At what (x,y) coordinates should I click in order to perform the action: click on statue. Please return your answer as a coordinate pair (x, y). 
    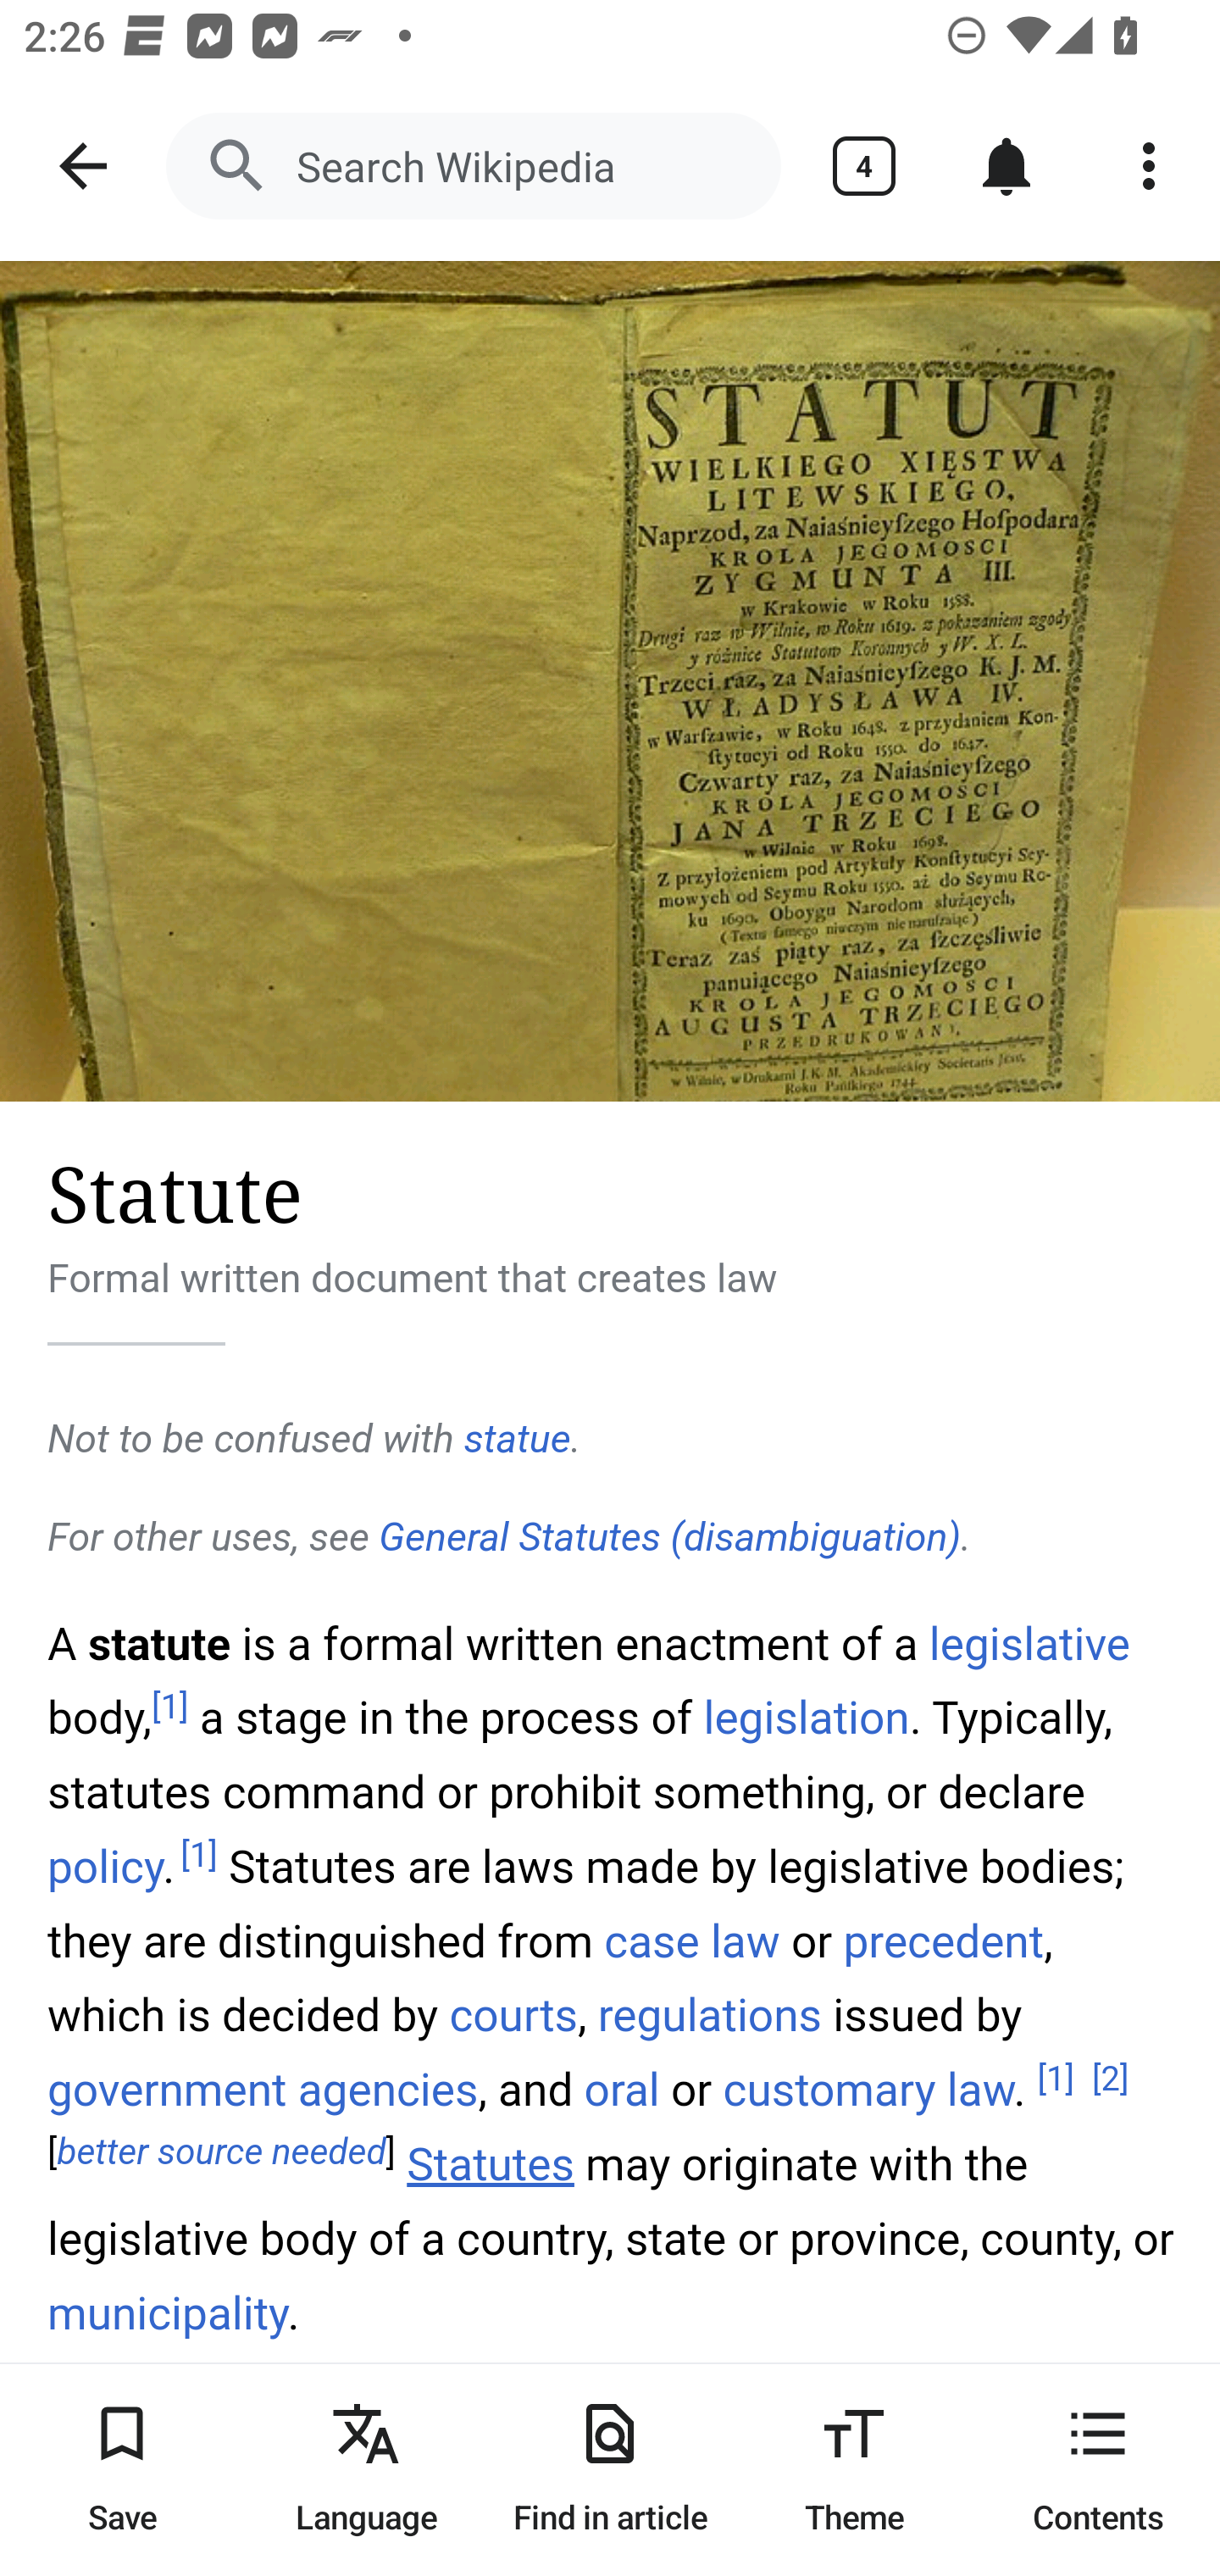
    Looking at the image, I should click on (517, 1439).